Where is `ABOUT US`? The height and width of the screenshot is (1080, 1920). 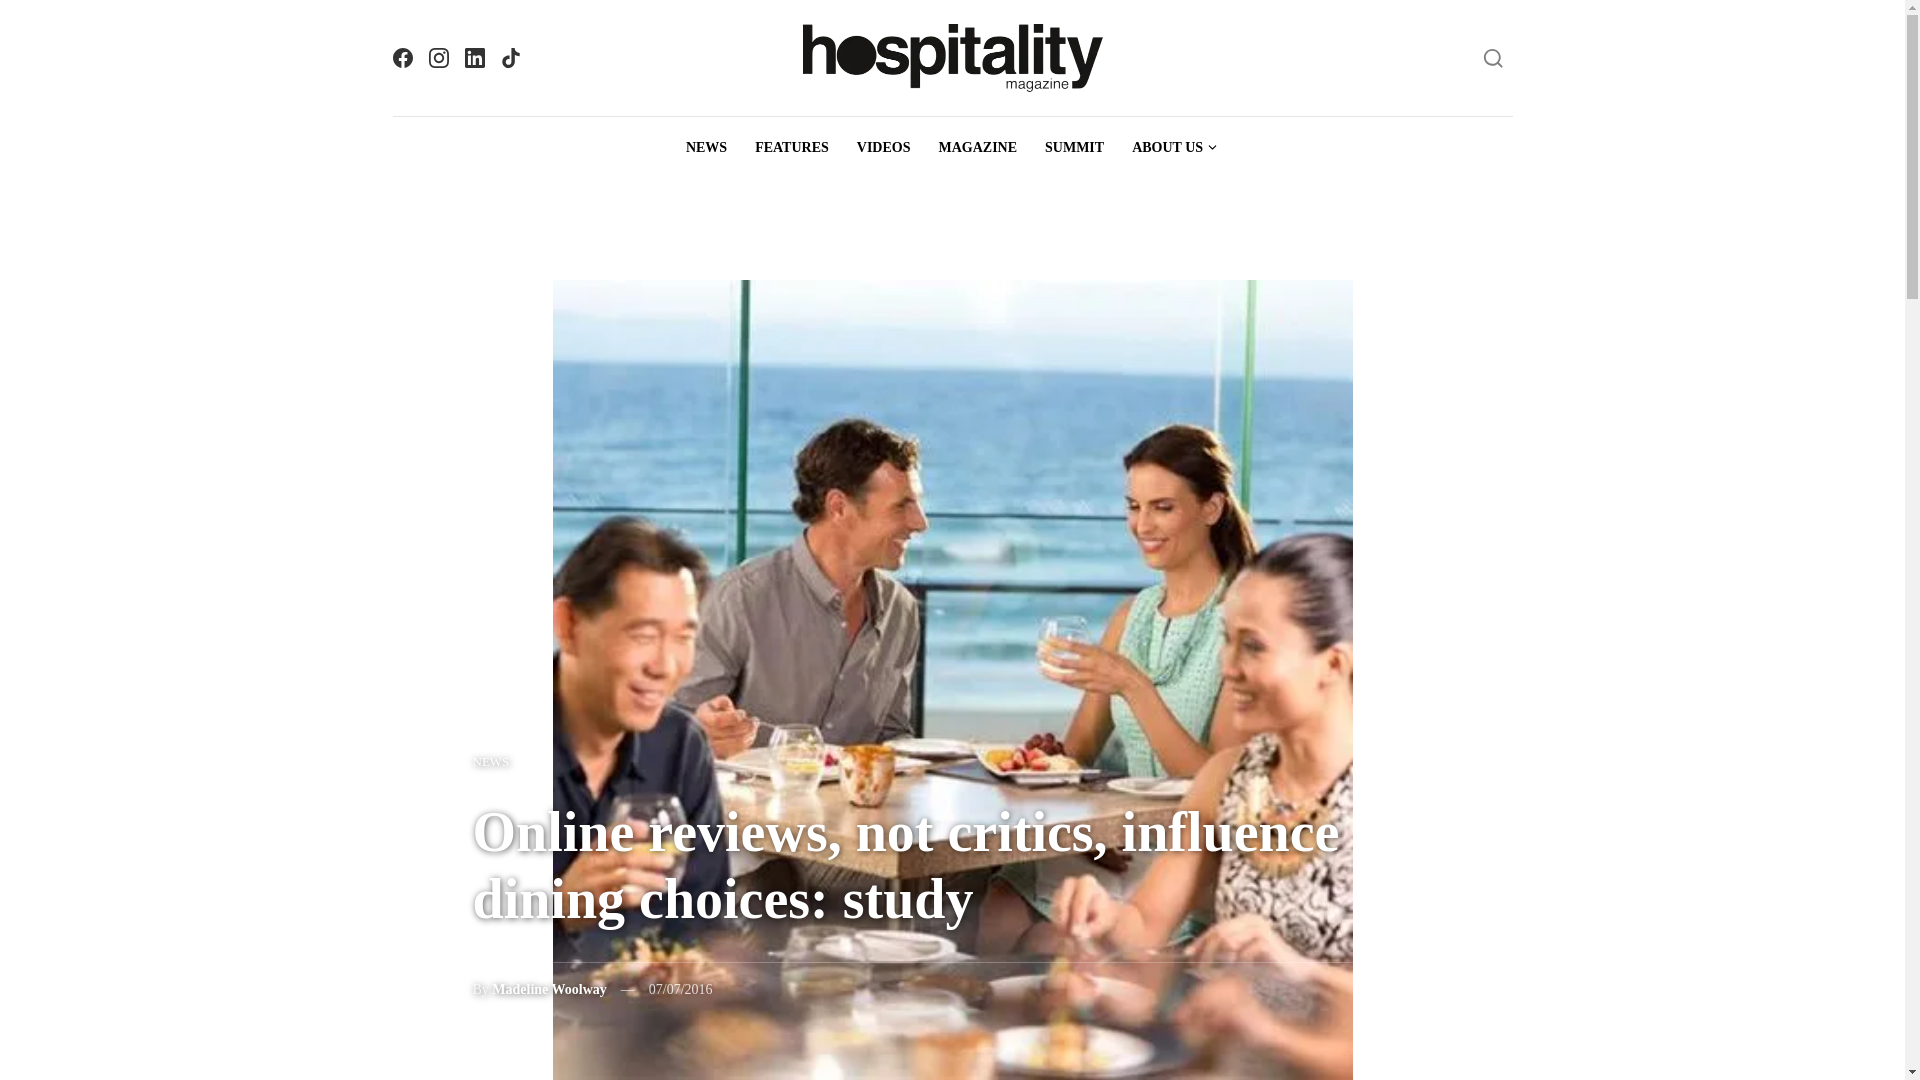
ABOUT US is located at coordinates (1174, 148).